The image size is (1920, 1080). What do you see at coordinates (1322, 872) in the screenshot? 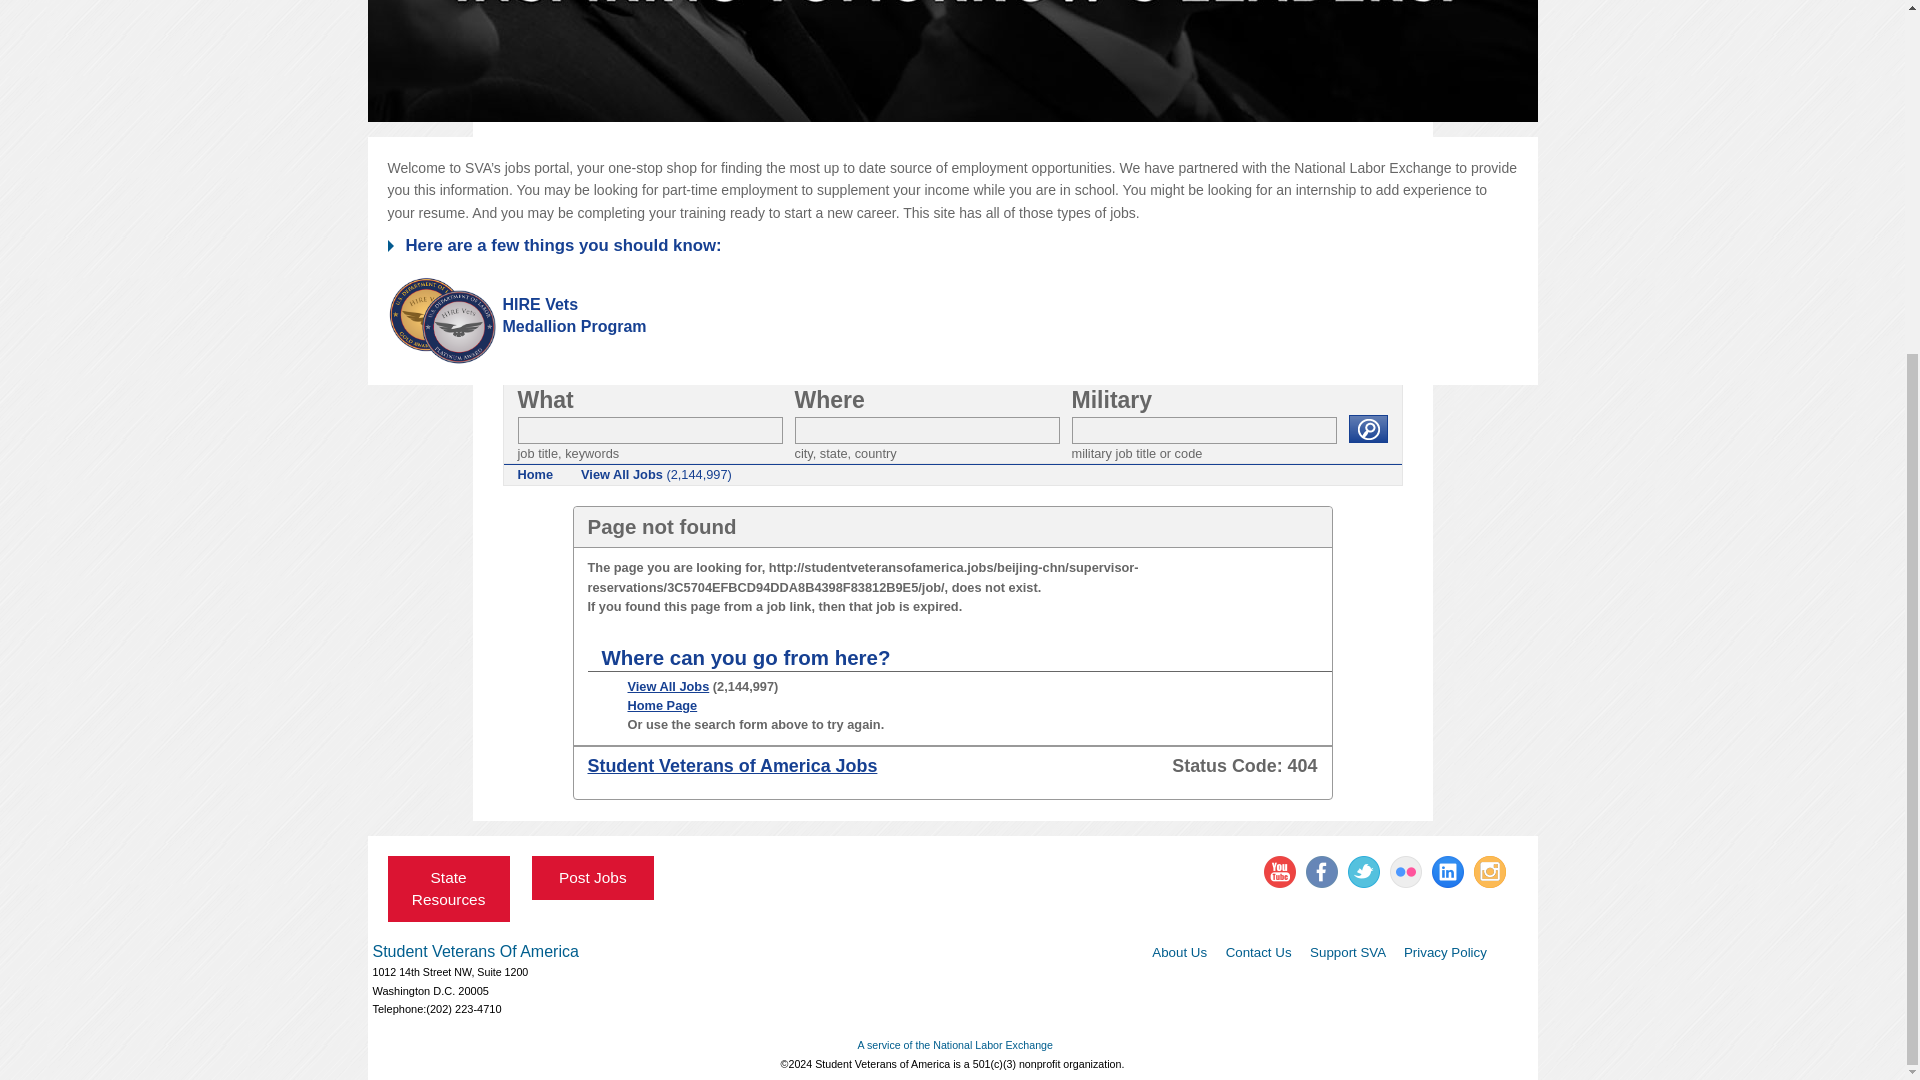
I see `Facebook` at bounding box center [1322, 872].